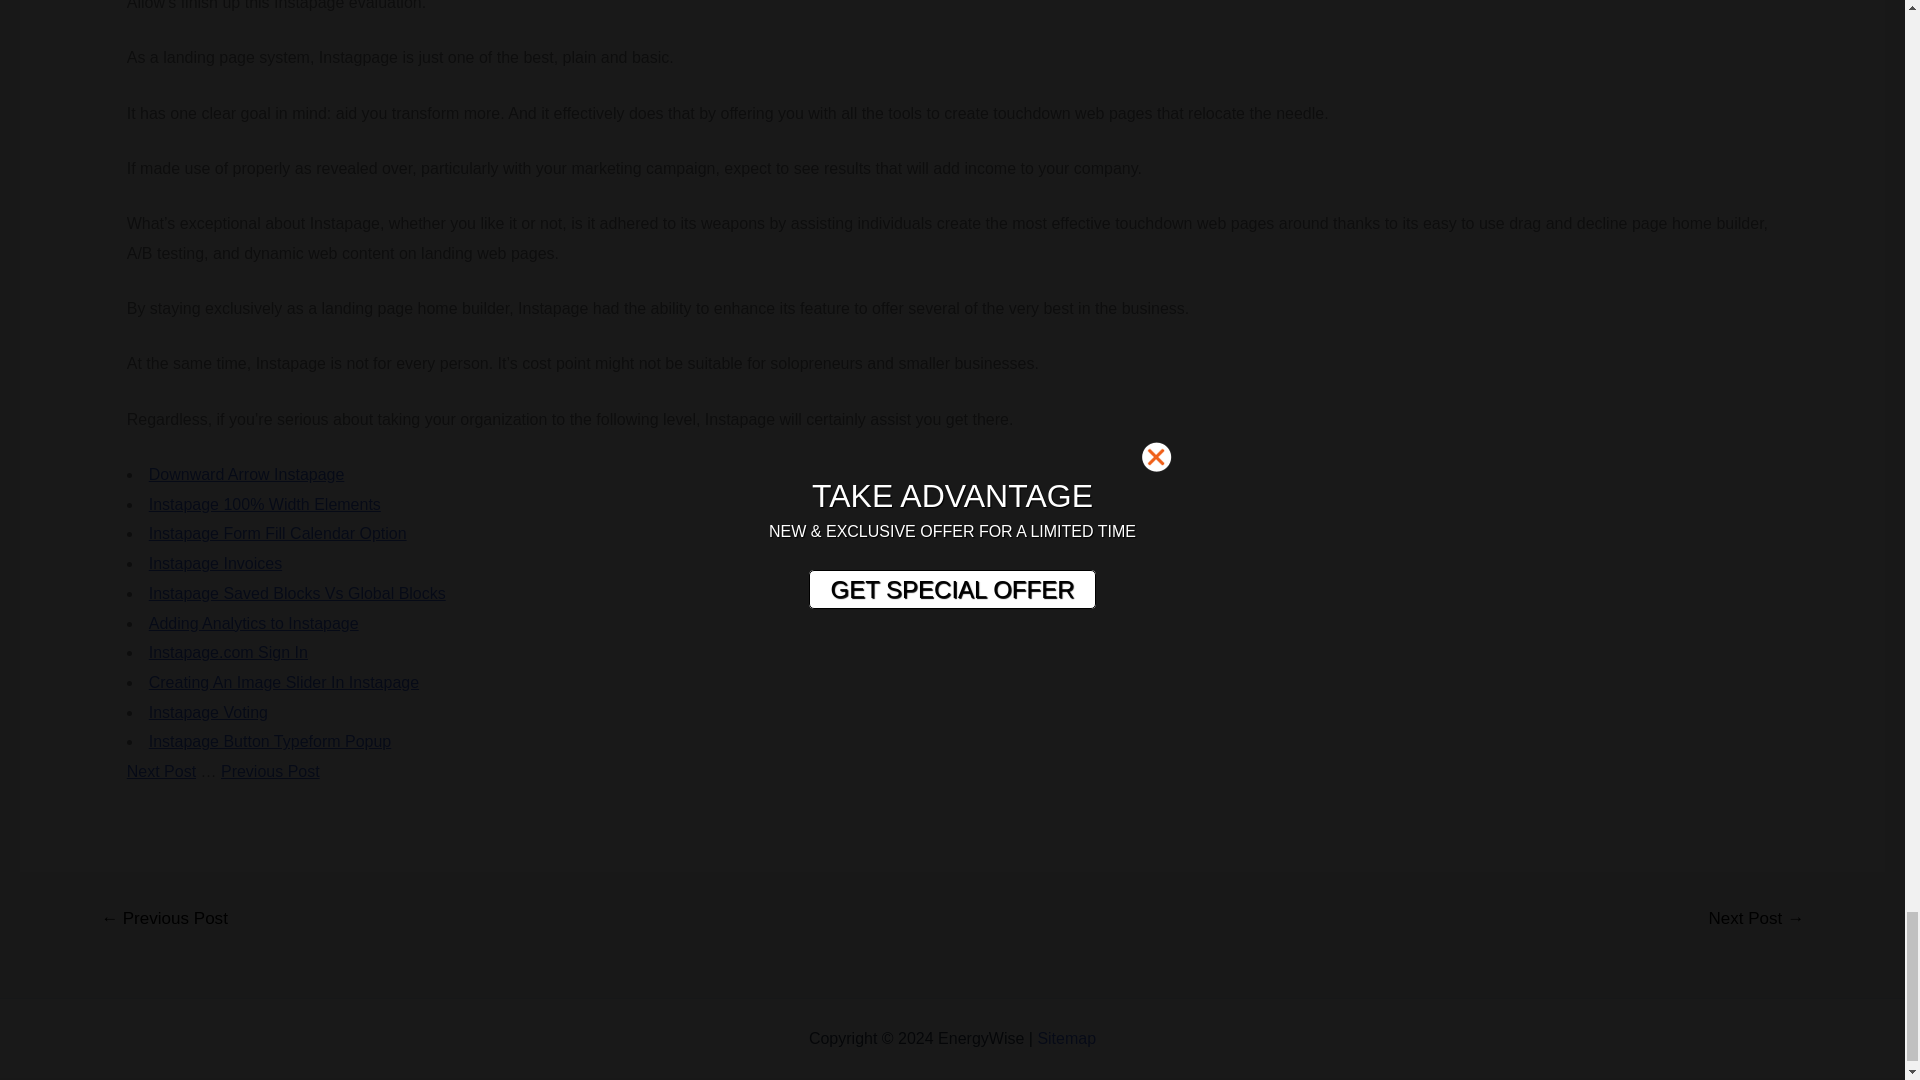  What do you see at coordinates (284, 682) in the screenshot?
I see `Creating An Image Slider In Instapage` at bounding box center [284, 682].